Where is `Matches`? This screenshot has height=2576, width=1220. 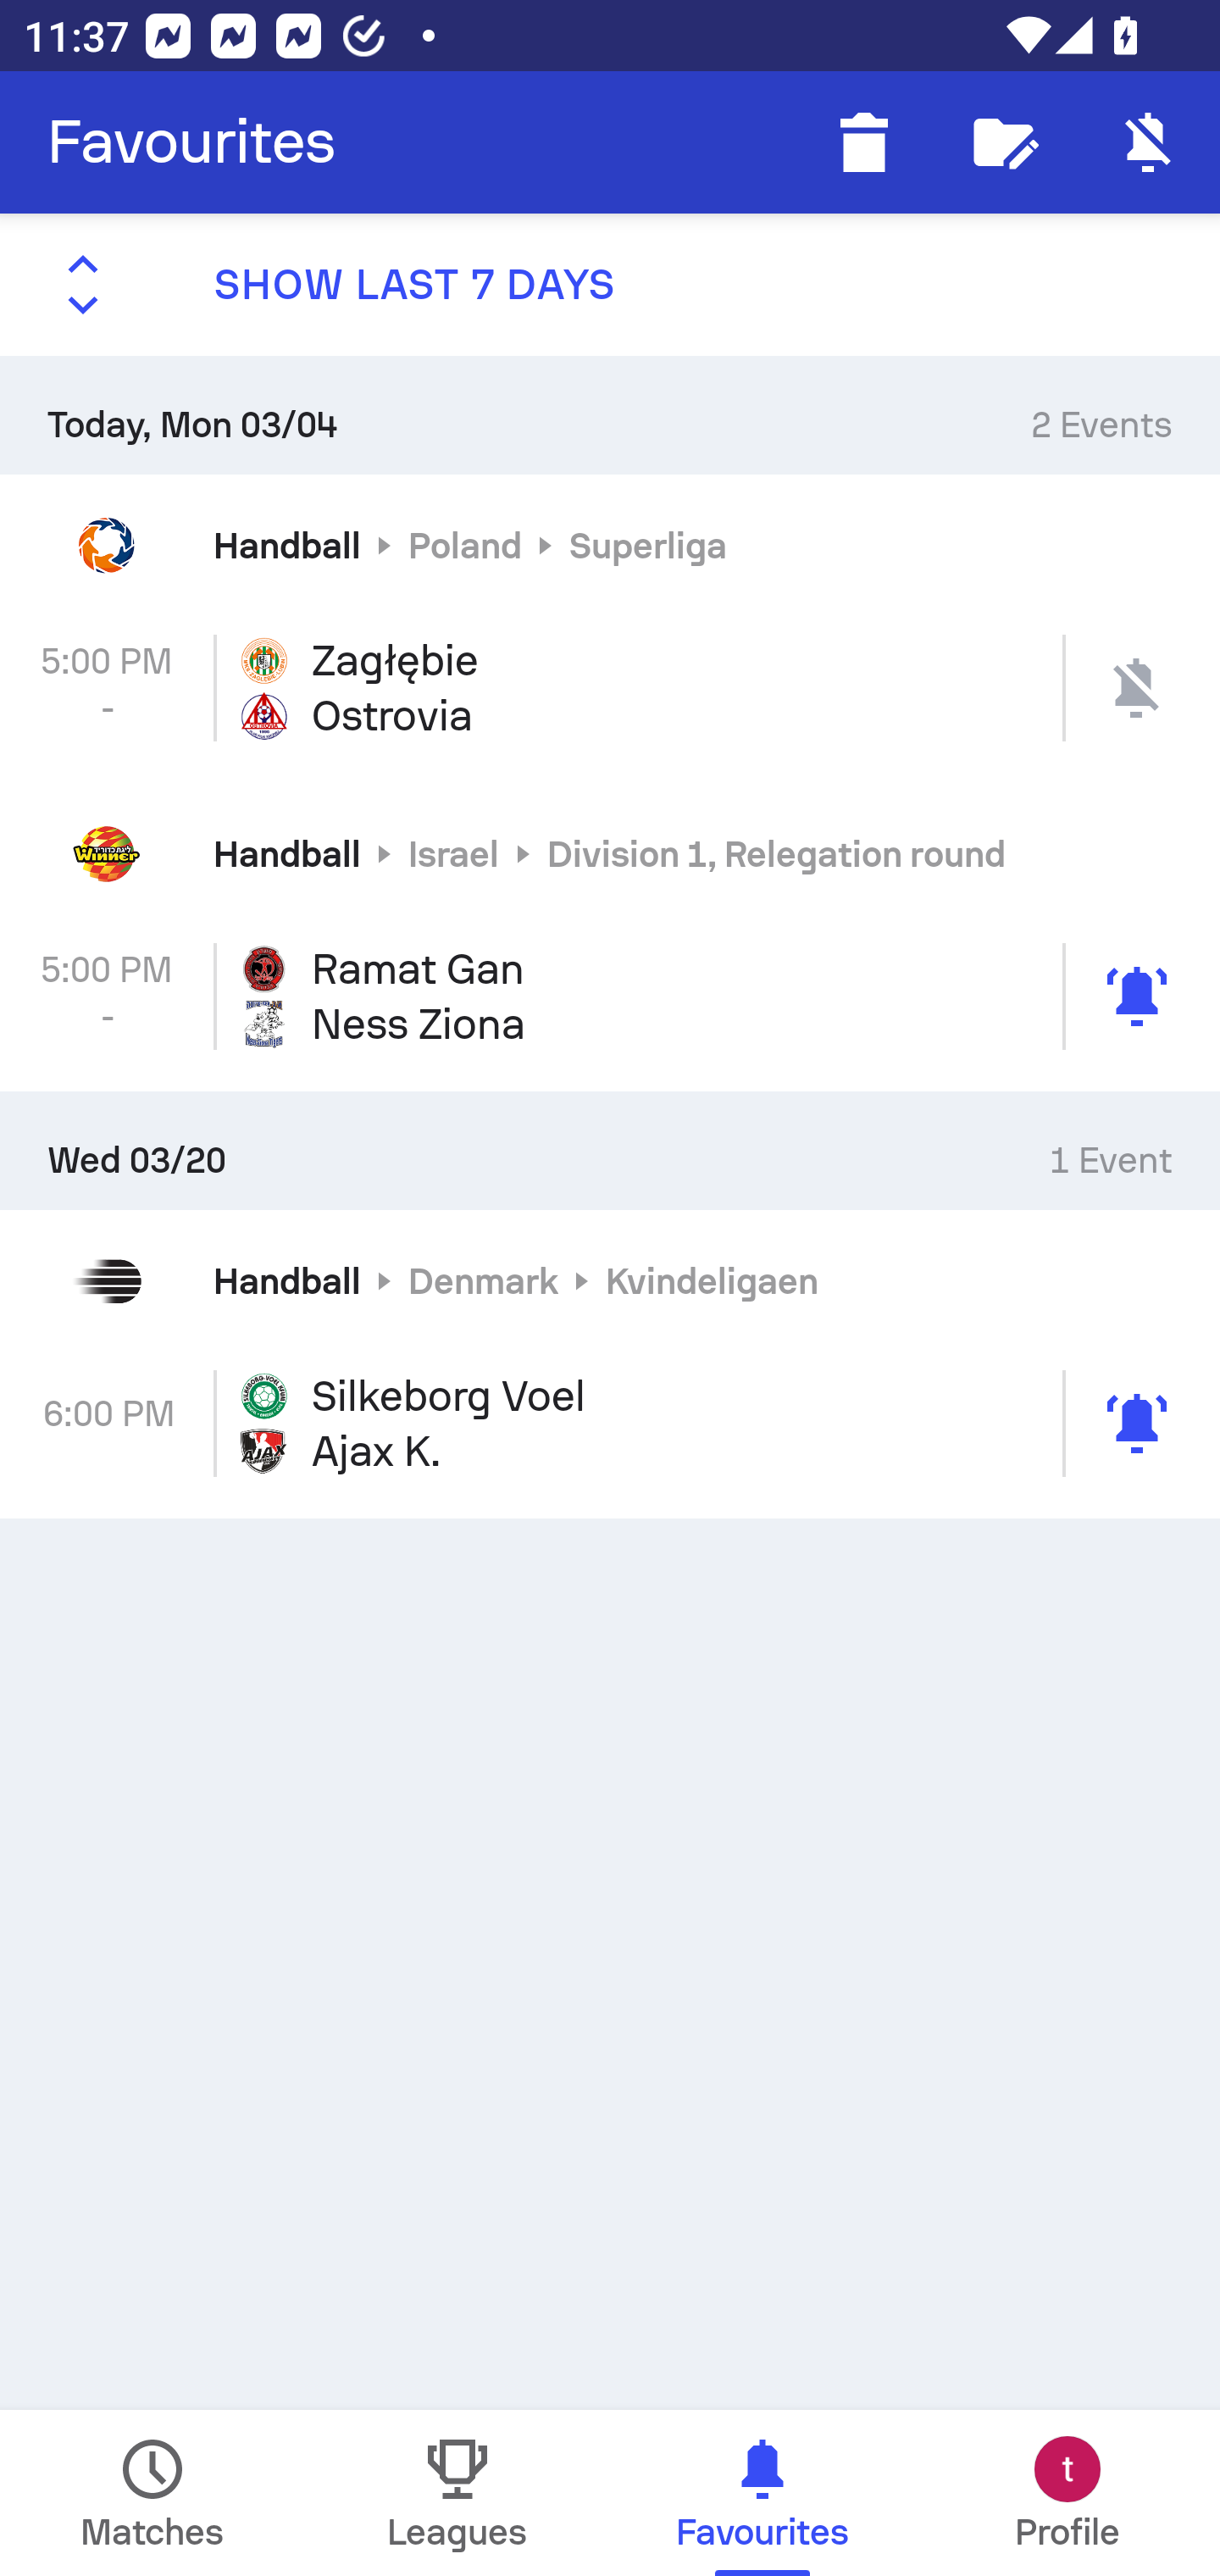 Matches is located at coordinates (152, 2493).